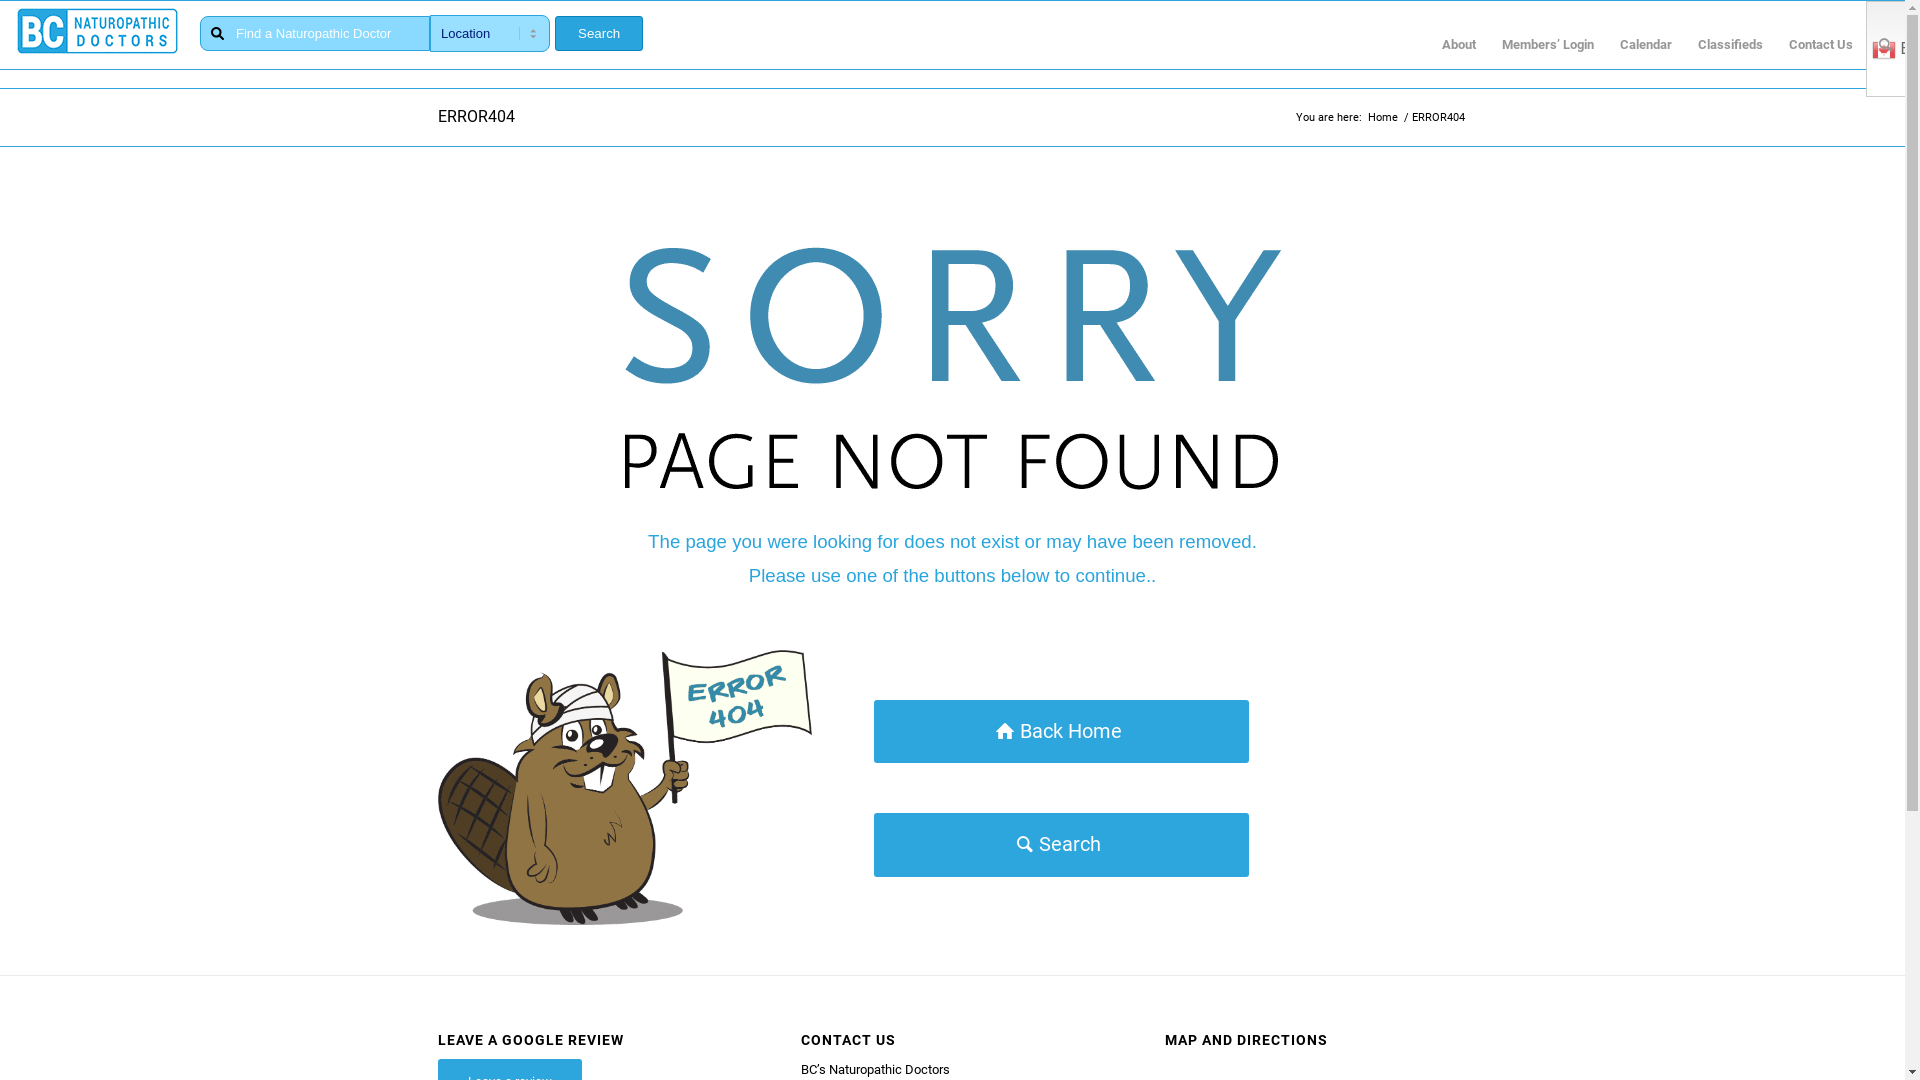 The height and width of the screenshot is (1080, 1920). What do you see at coordinates (476, 116) in the screenshot?
I see `ERROR404` at bounding box center [476, 116].